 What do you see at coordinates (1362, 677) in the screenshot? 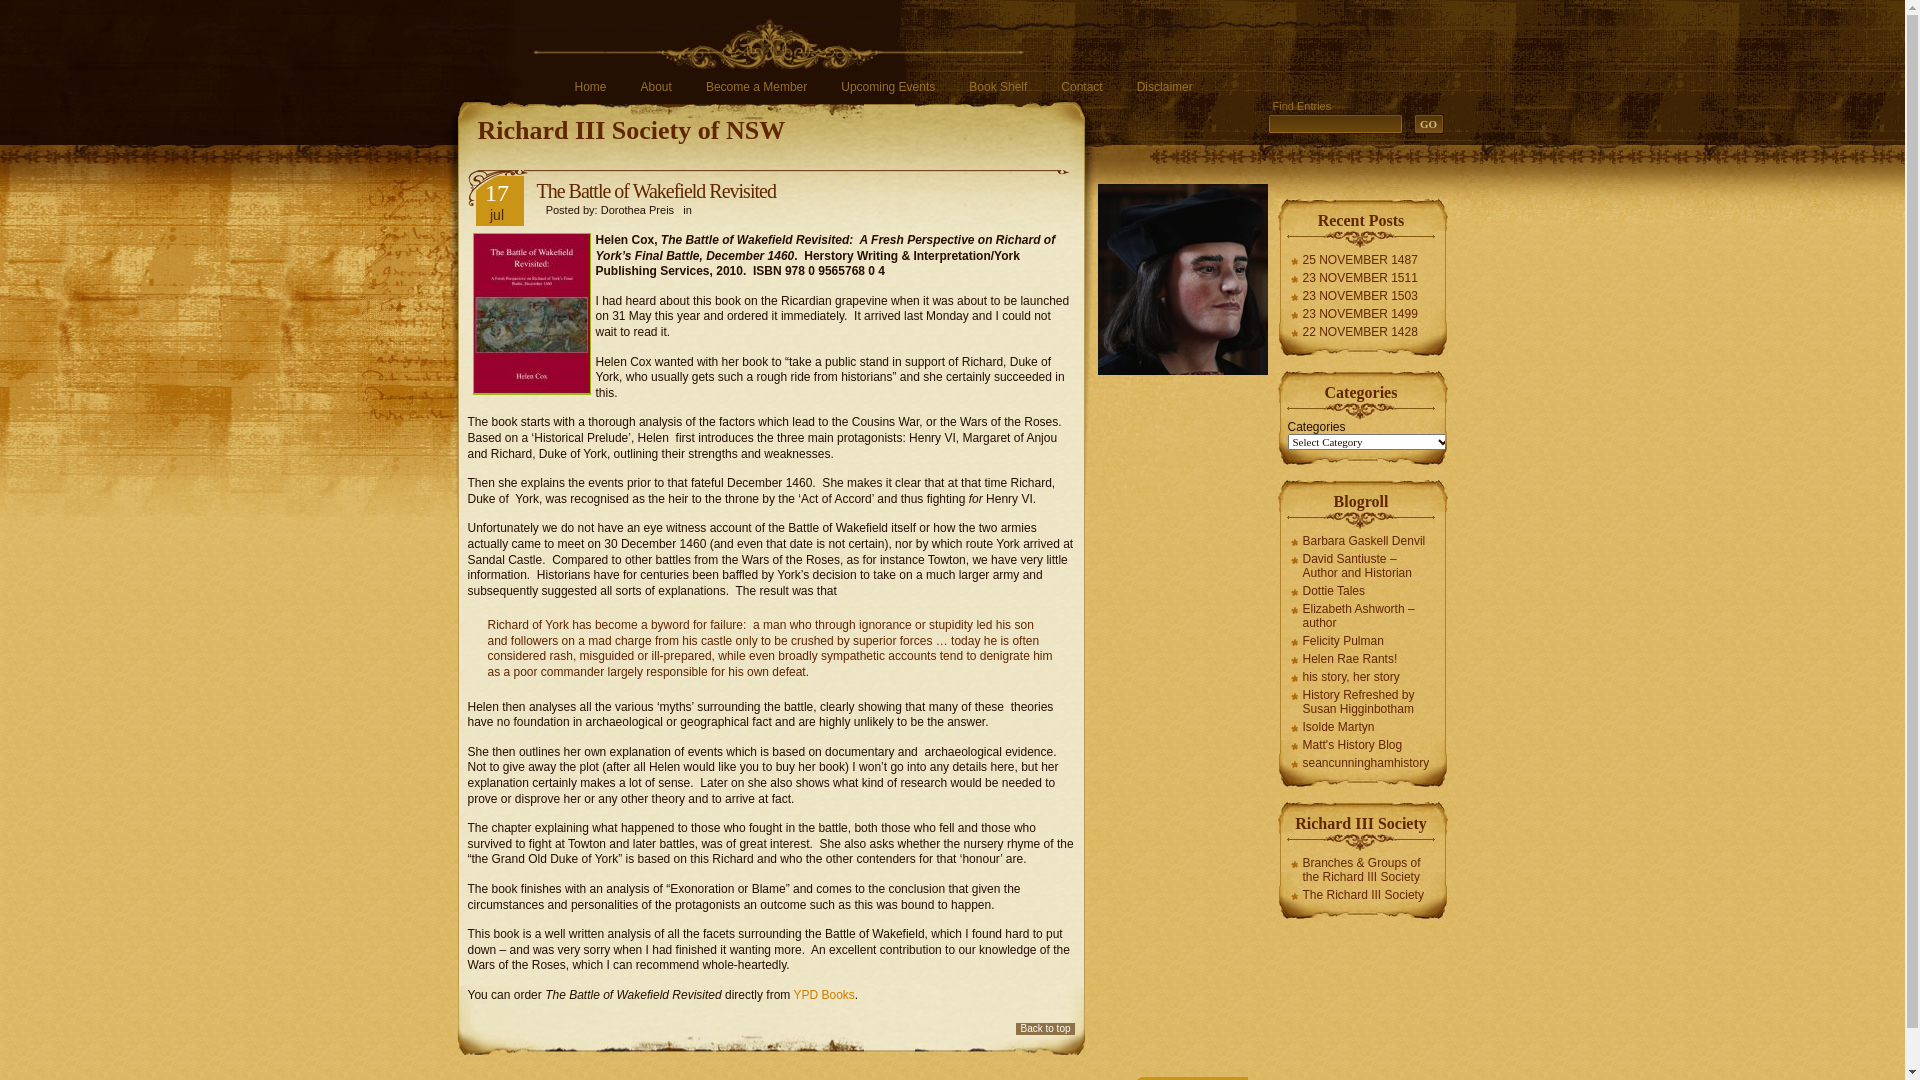
I see `his story, her story` at bounding box center [1362, 677].